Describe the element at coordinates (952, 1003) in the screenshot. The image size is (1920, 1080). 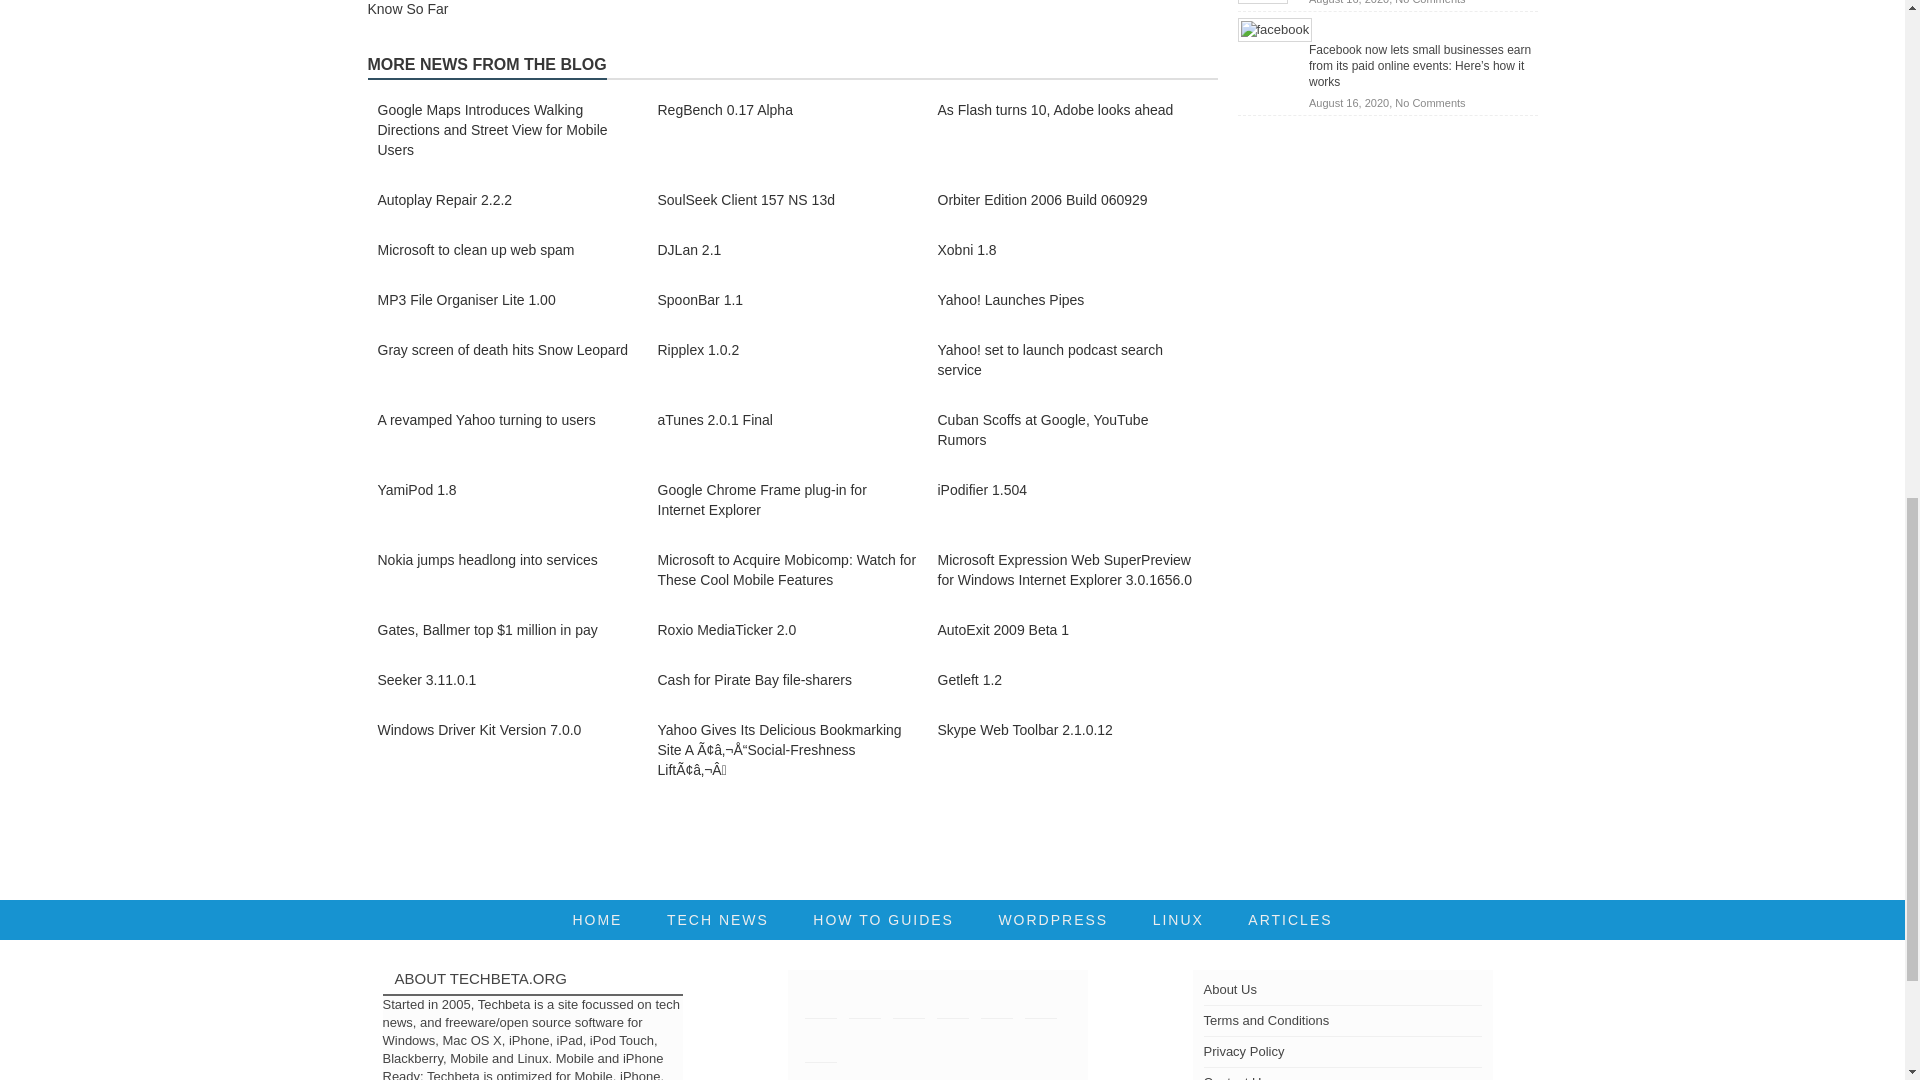
I see `Google Plus` at that location.